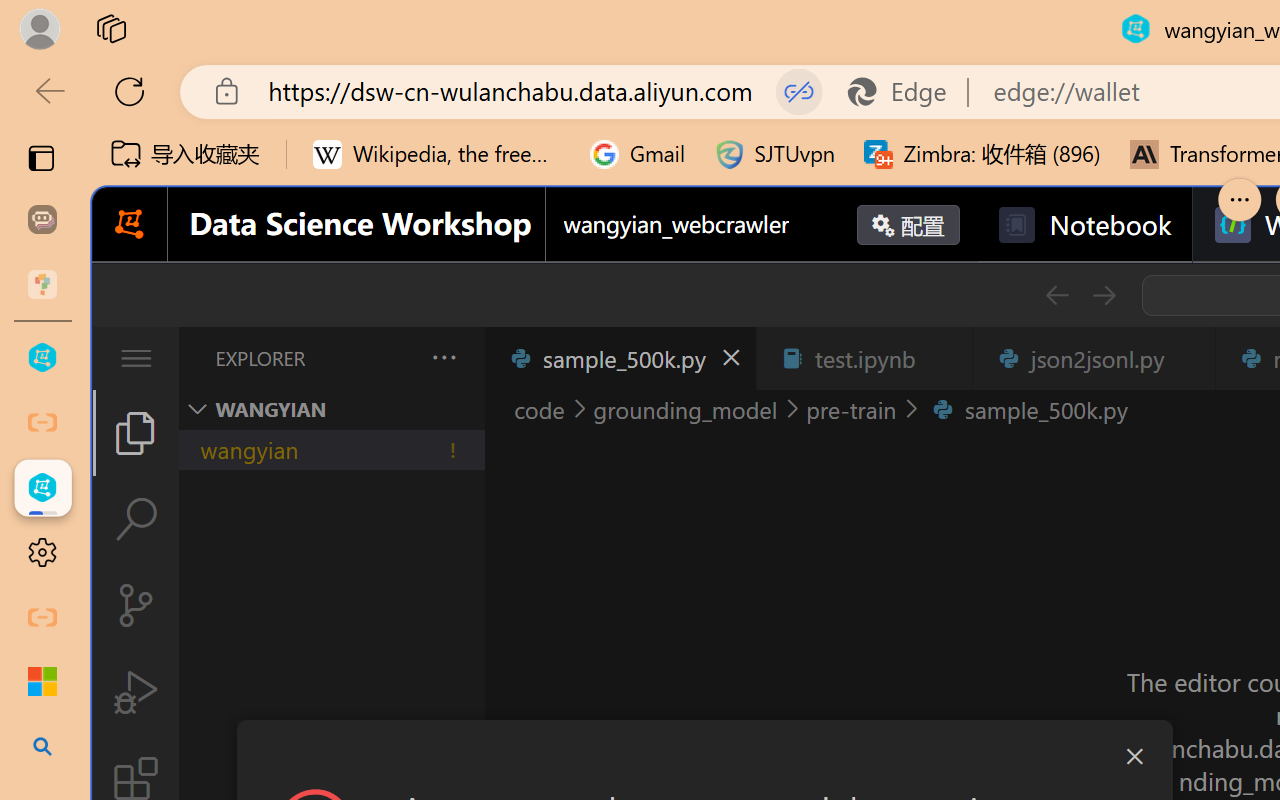  I want to click on wangyian_dsw - DSW, so click(42, 358).